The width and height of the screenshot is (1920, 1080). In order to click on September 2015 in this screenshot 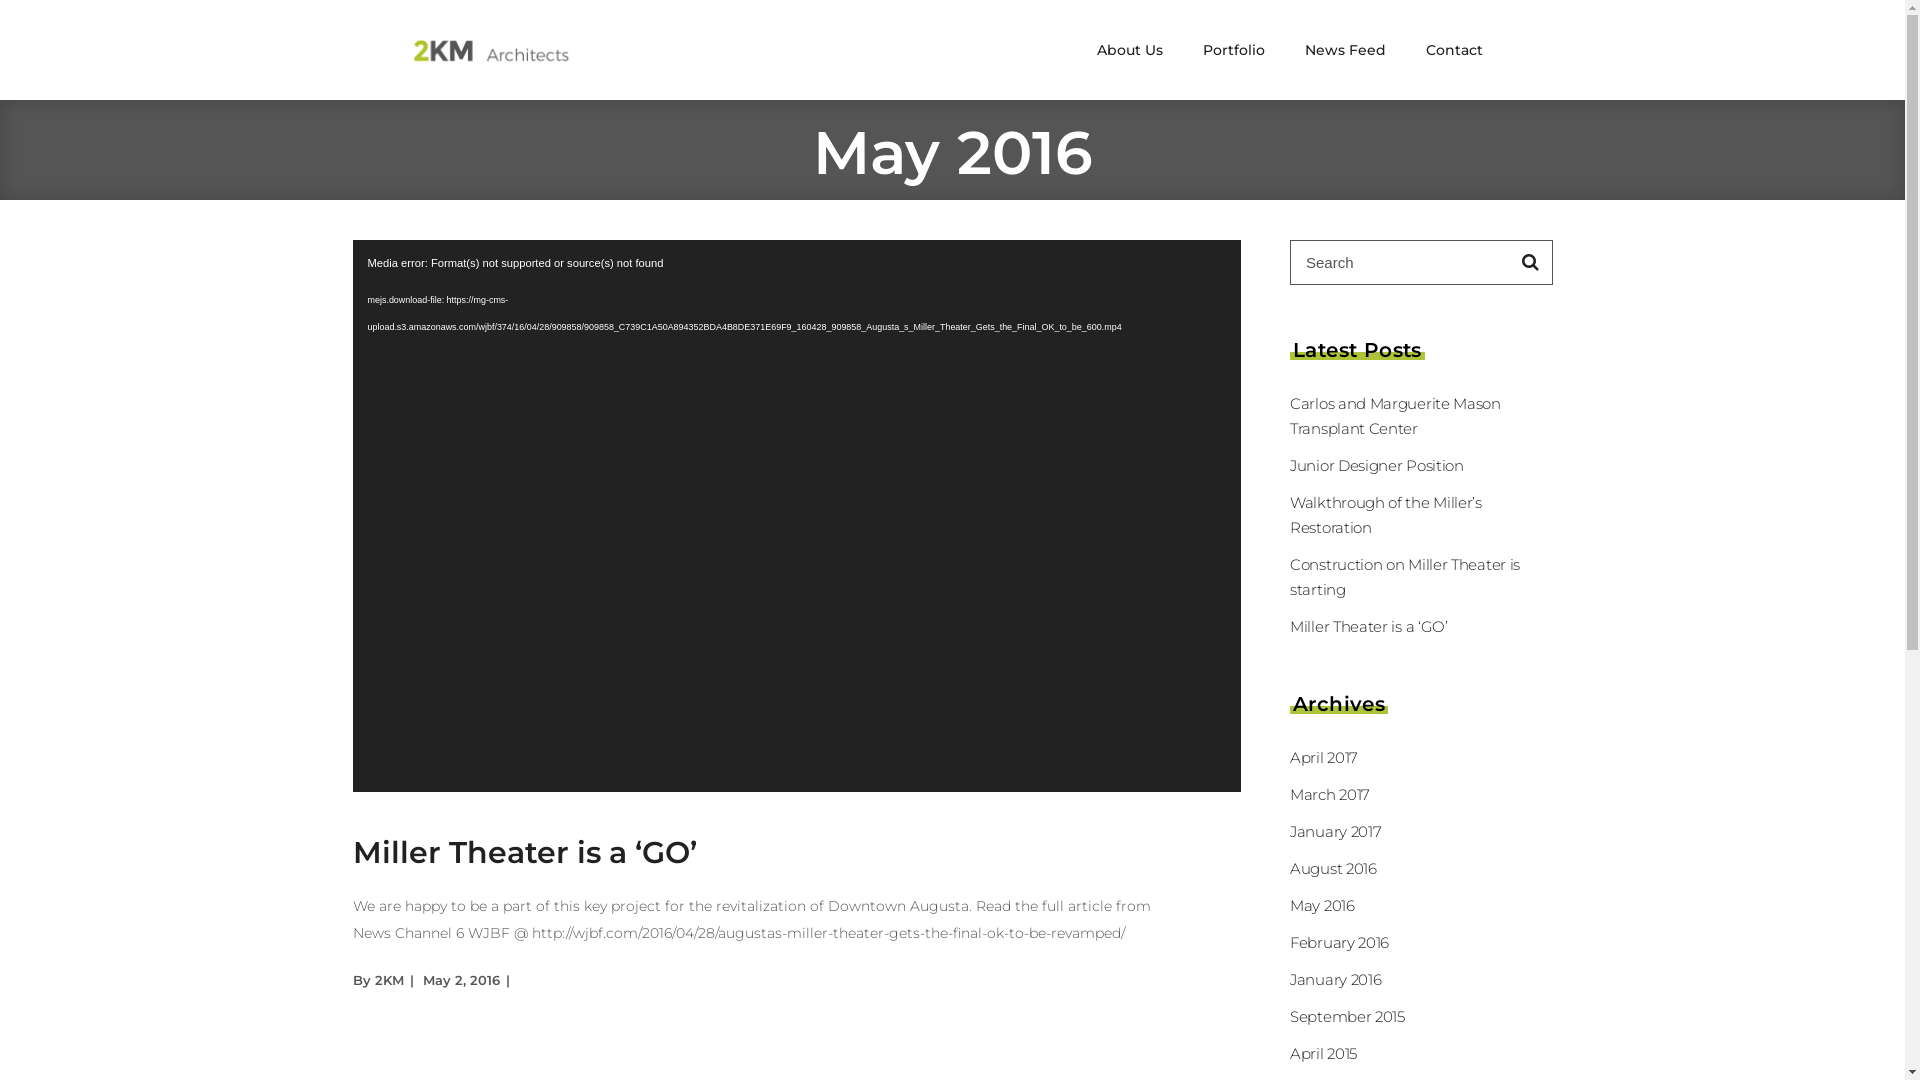, I will do `click(1348, 1016)`.